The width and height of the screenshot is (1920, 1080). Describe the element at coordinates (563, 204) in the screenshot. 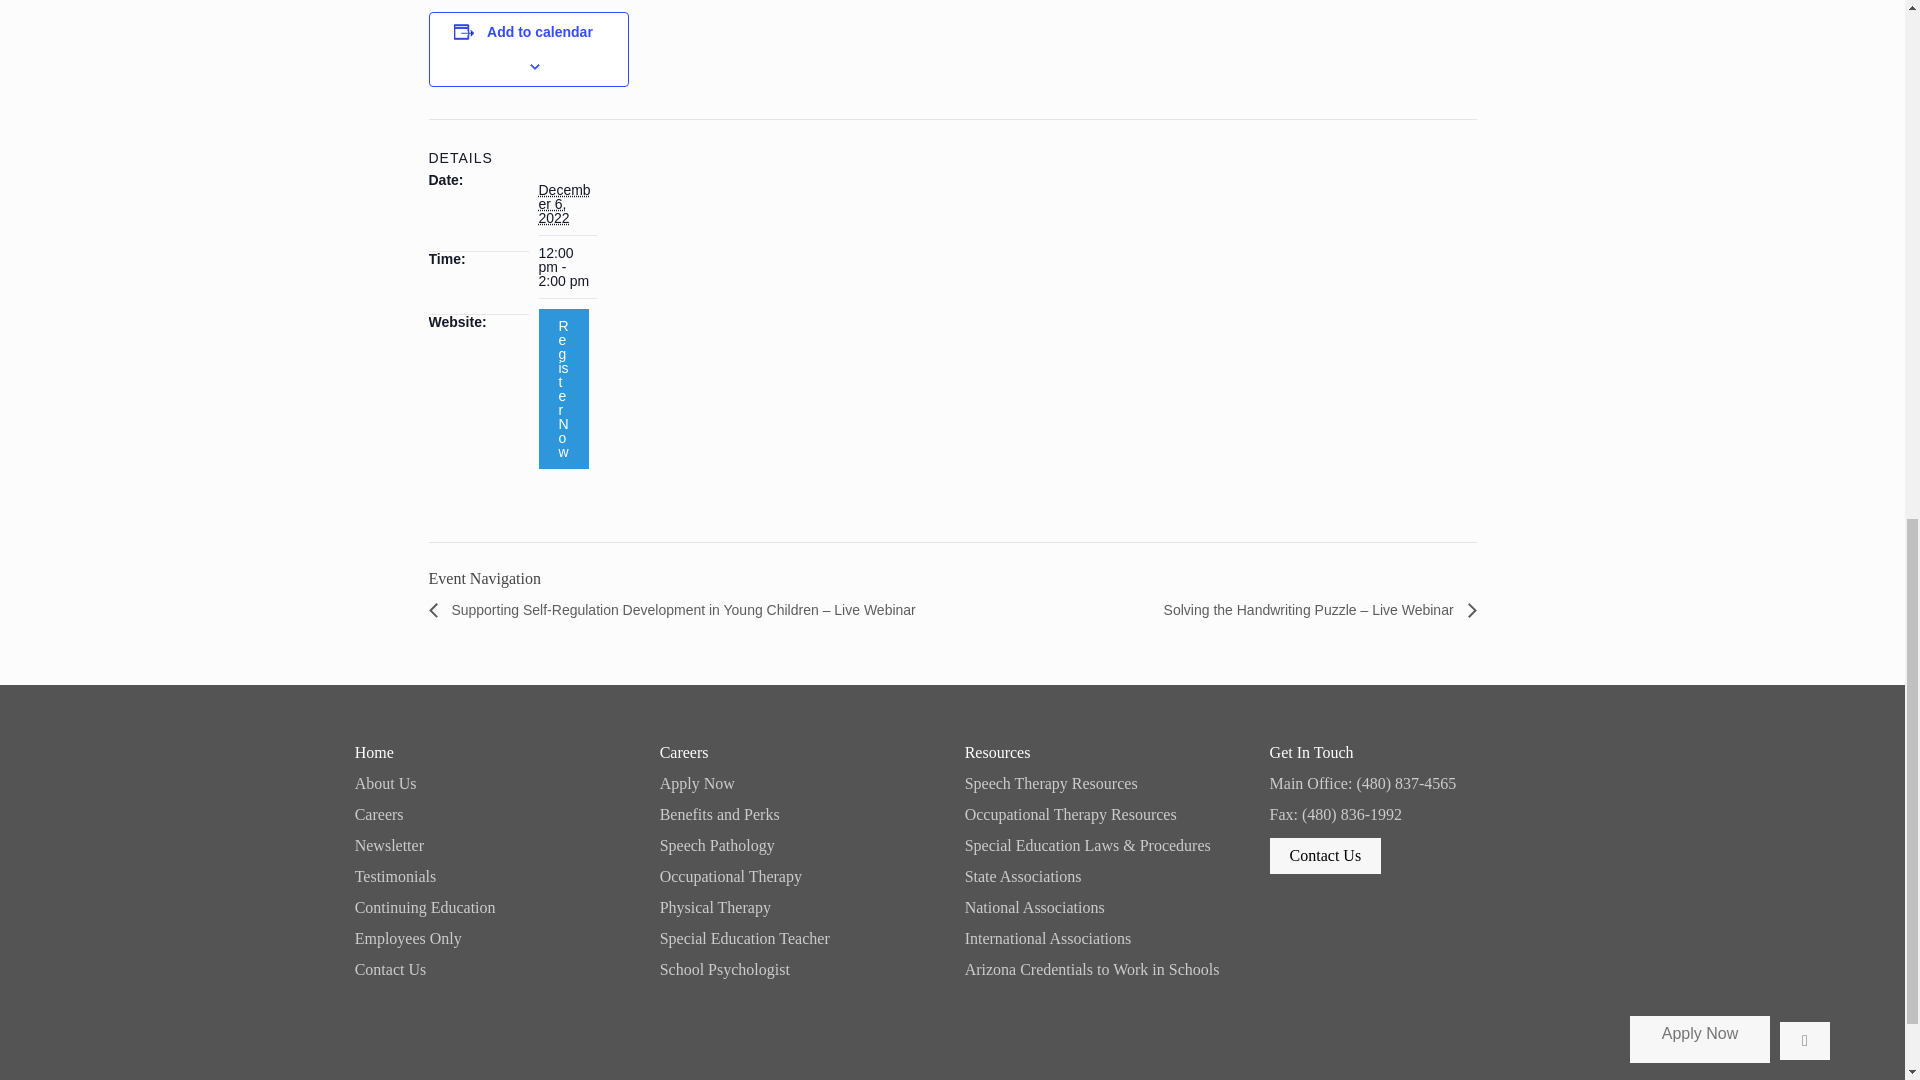

I see `2022-12-06` at that location.